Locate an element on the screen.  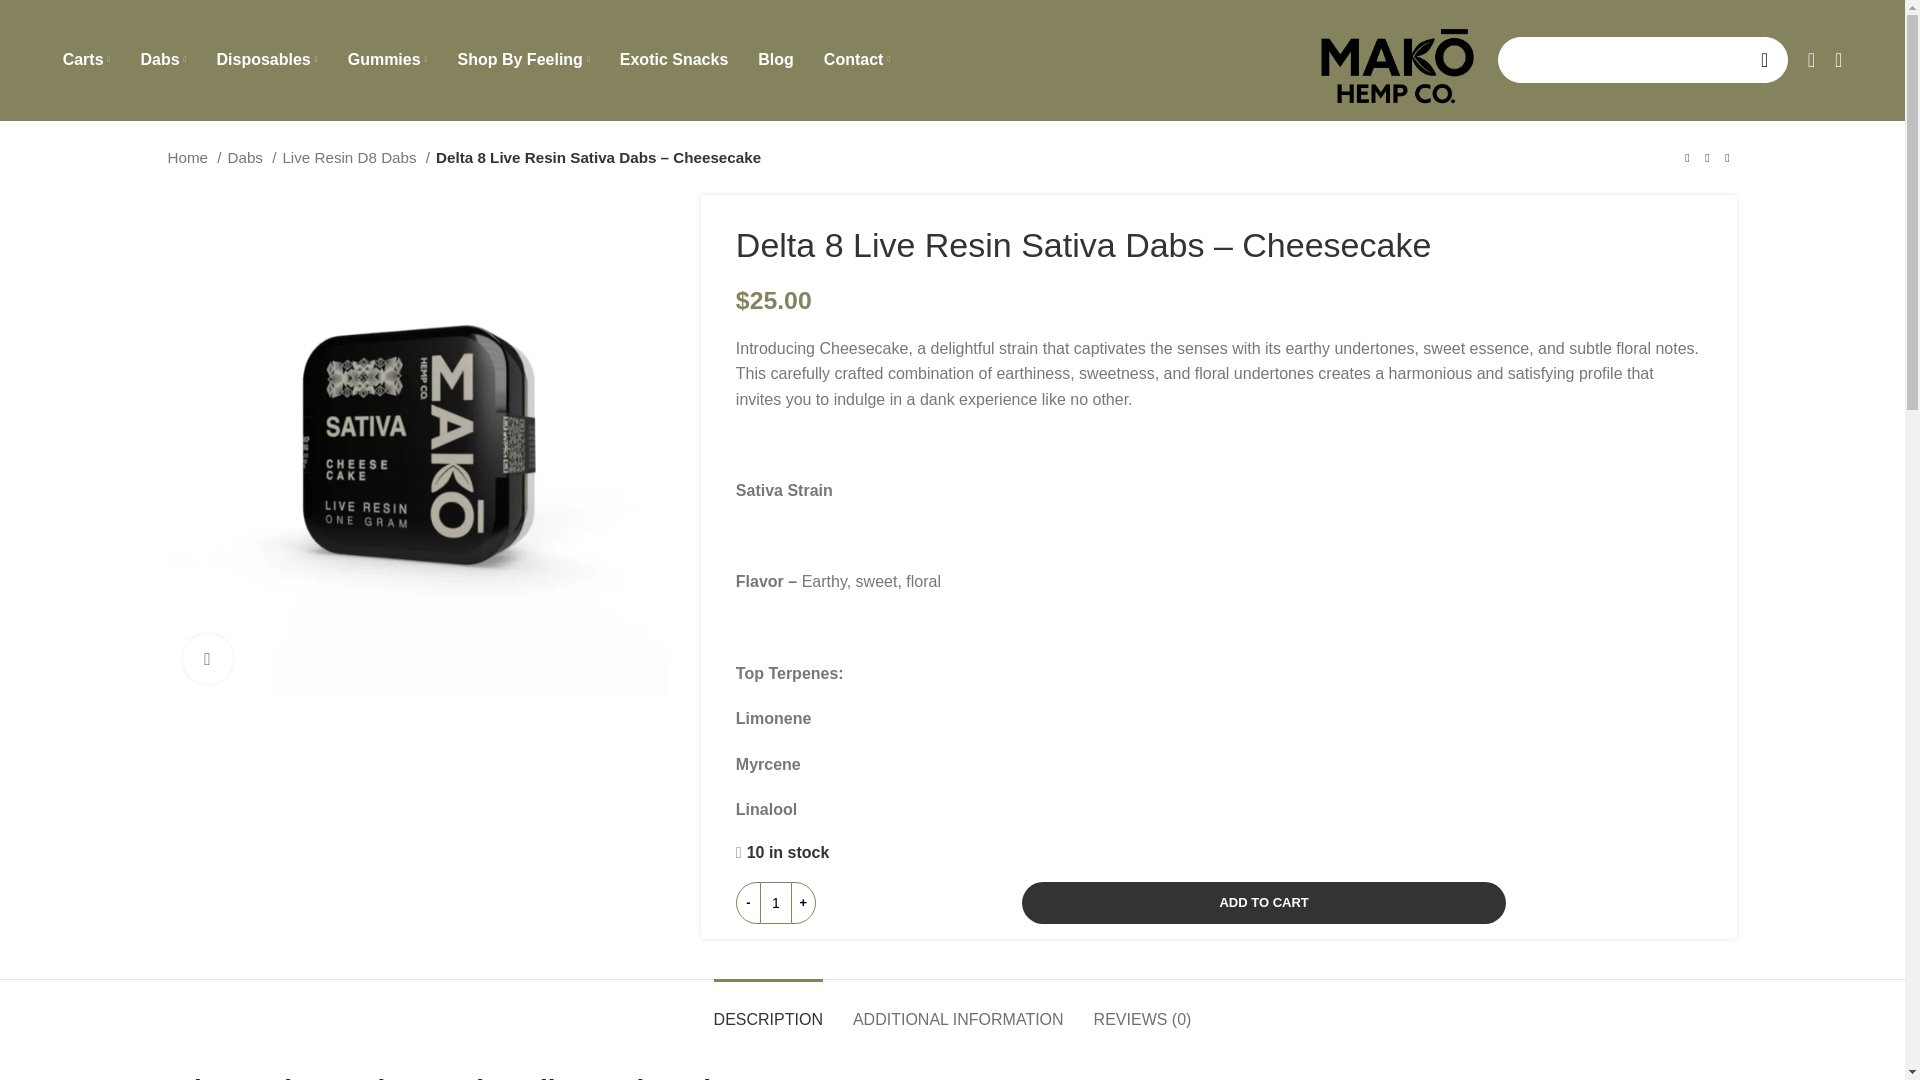
Search for products is located at coordinates (1642, 60).